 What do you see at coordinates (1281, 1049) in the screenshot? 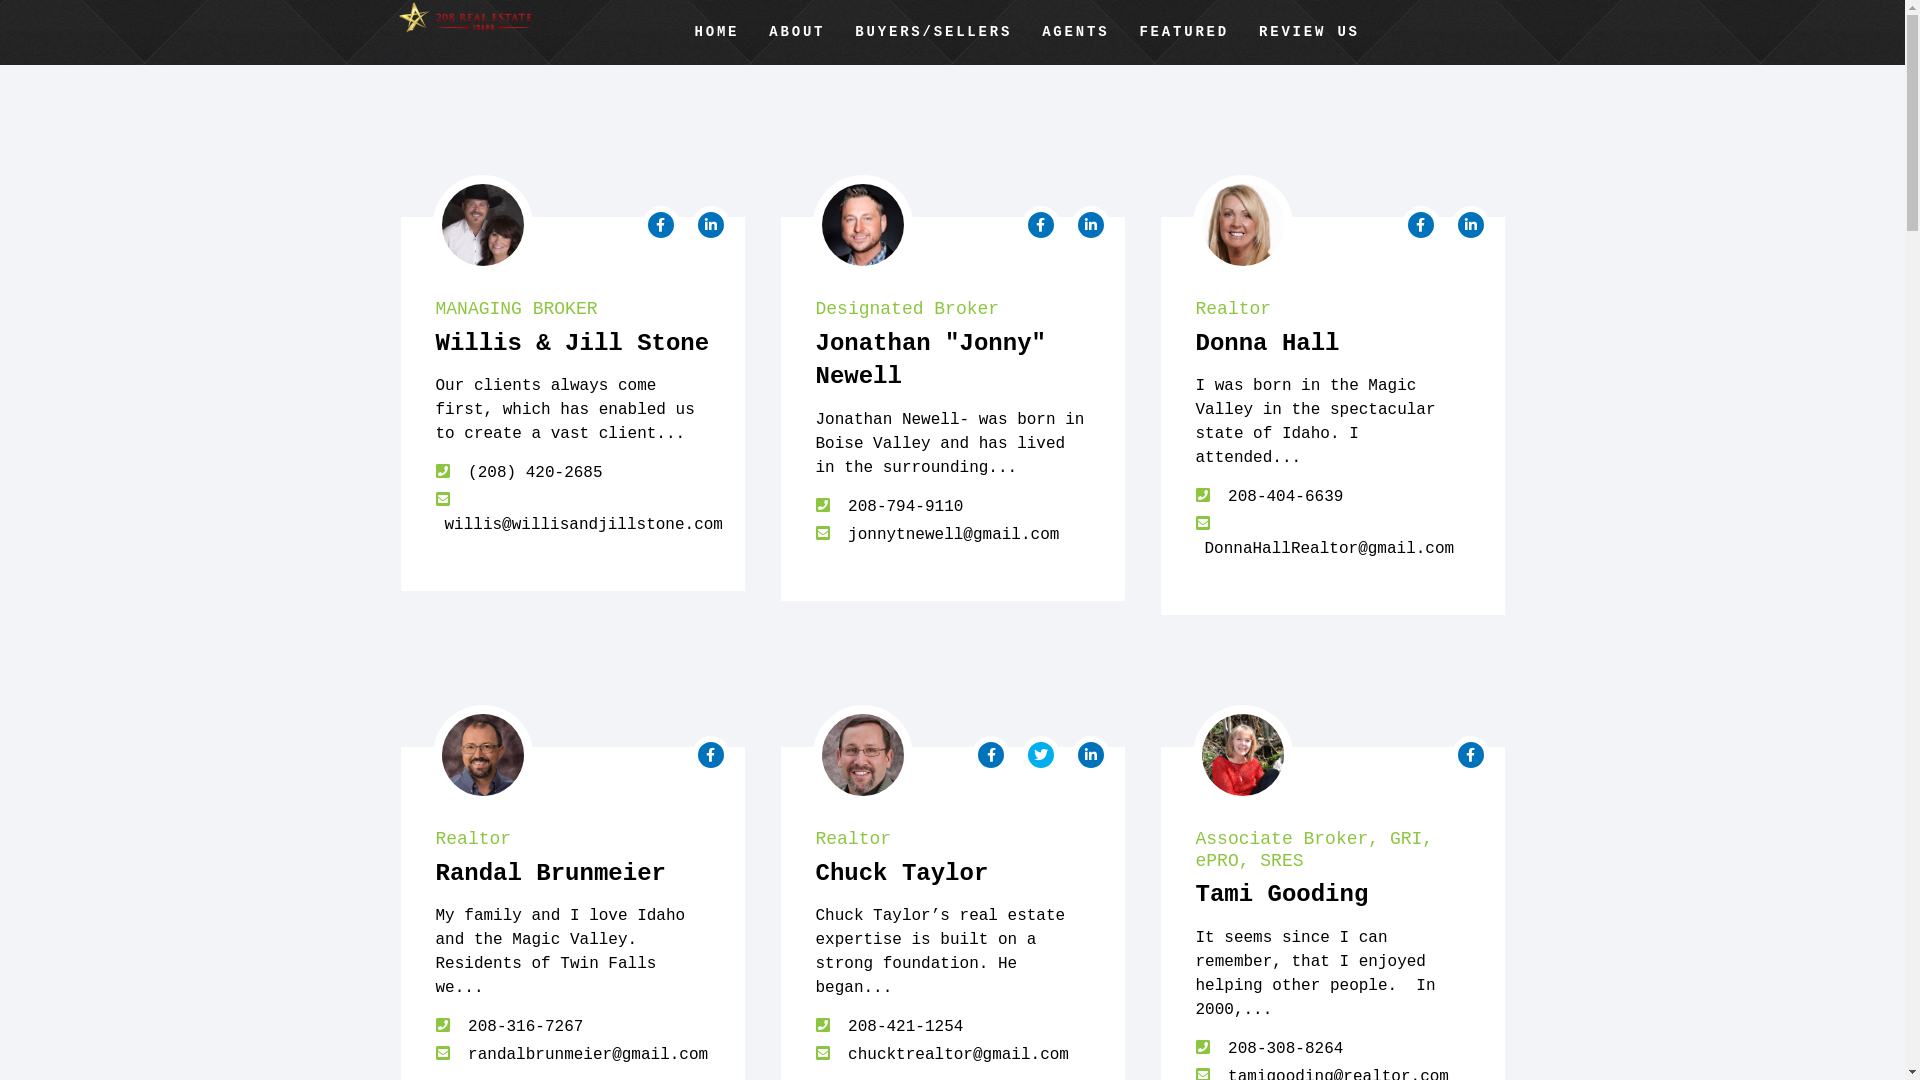
I see `208-308-8264` at bounding box center [1281, 1049].